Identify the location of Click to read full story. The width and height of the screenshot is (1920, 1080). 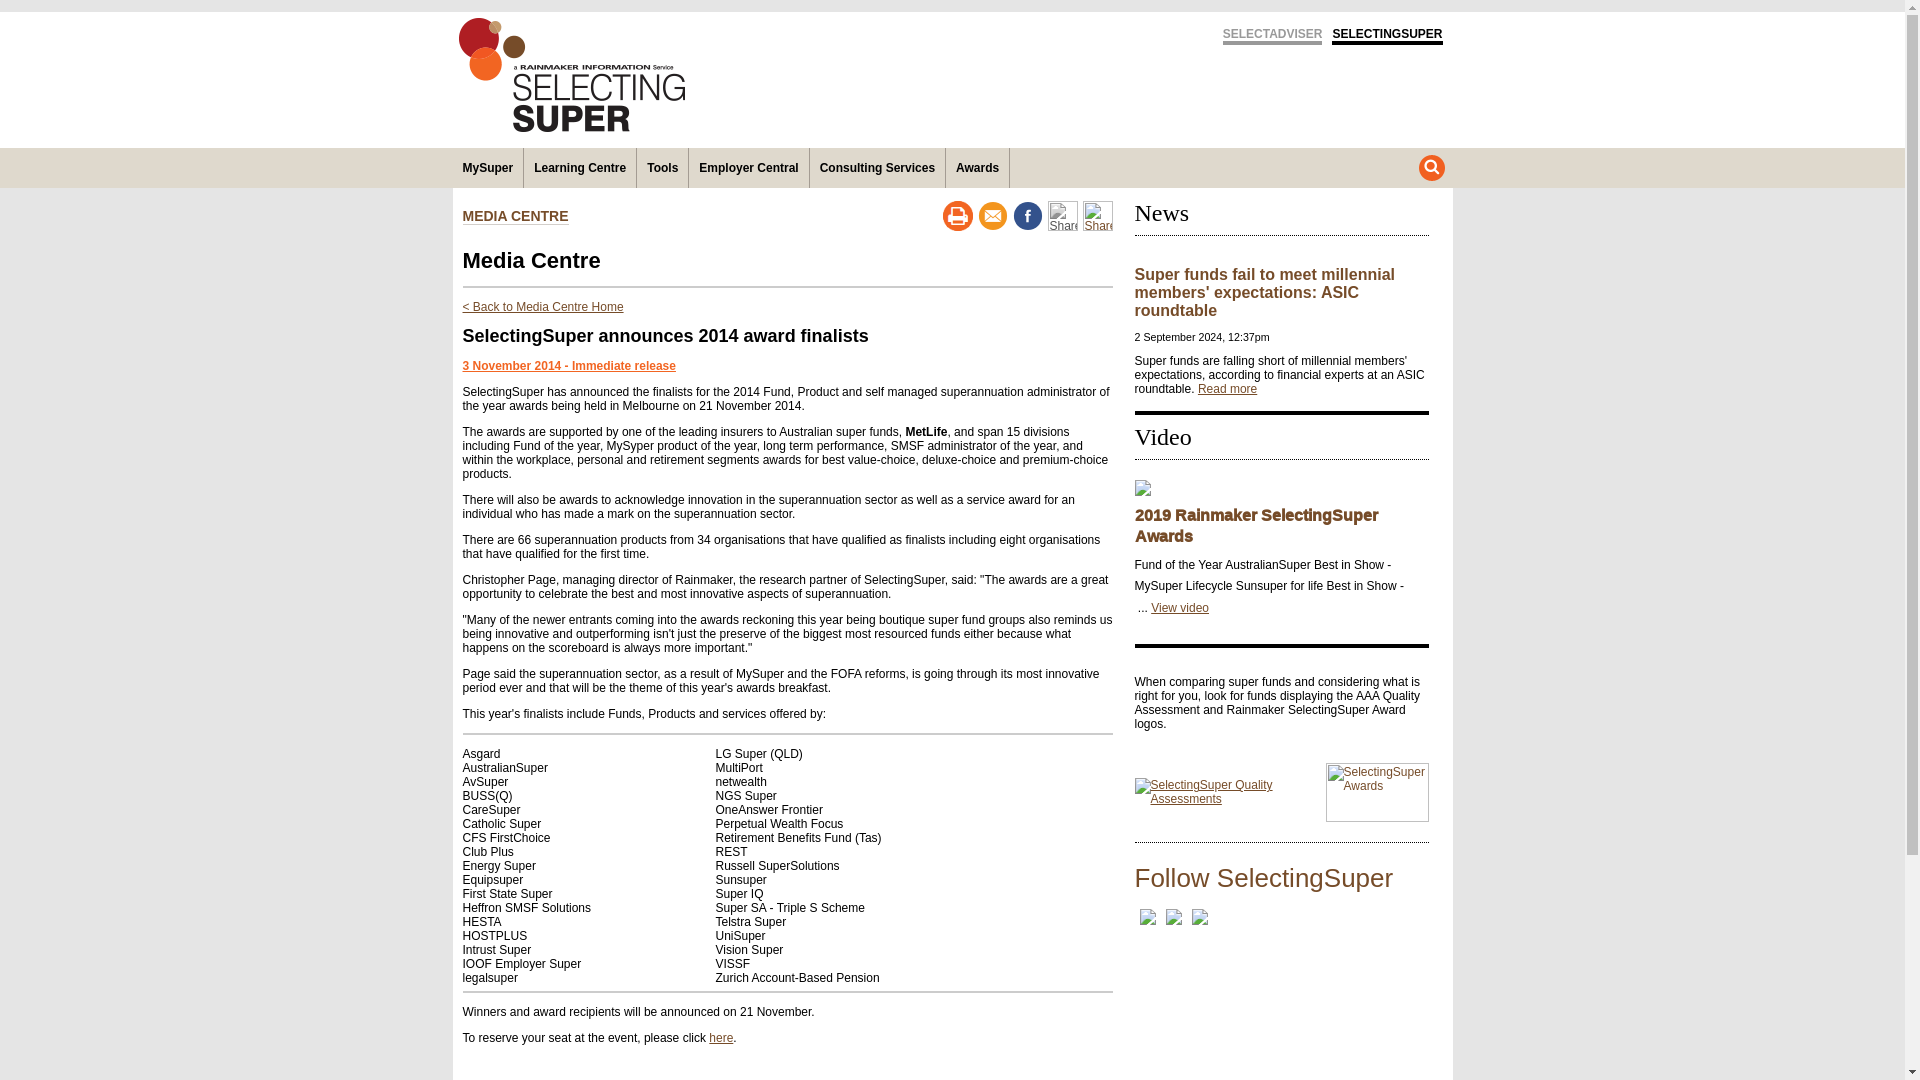
(1264, 292).